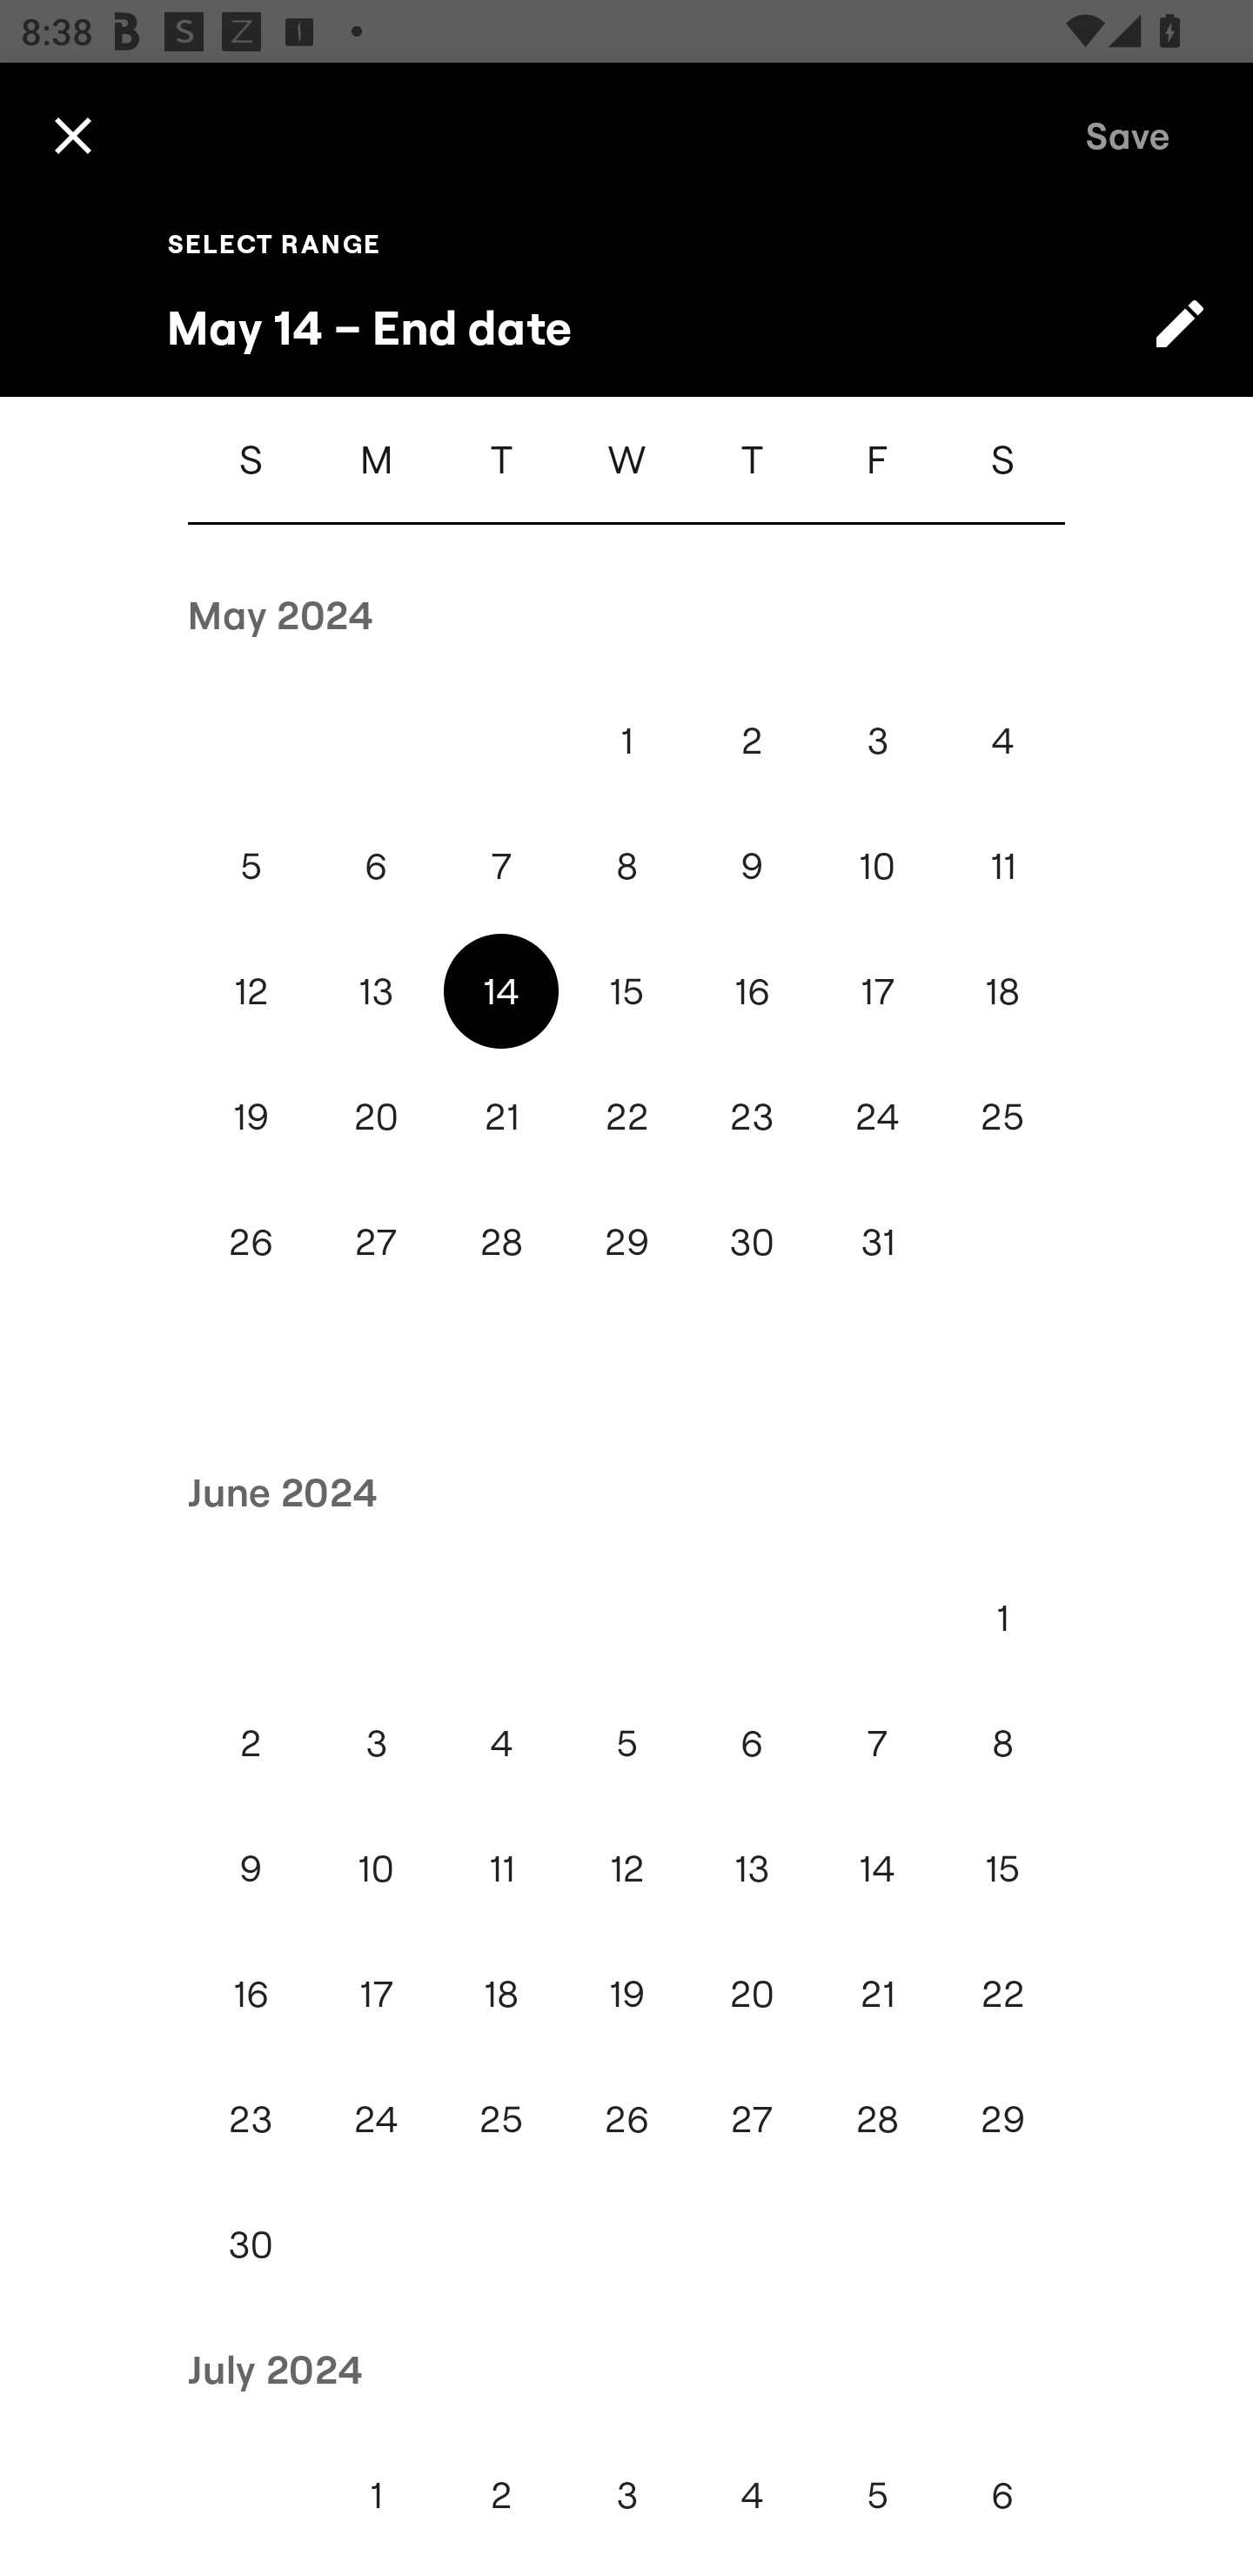 This screenshot has height=2576, width=1253. What do you see at coordinates (626, 865) in the screenshot?
I see `8 Wed, May 8` at bounding box center [626, 865].